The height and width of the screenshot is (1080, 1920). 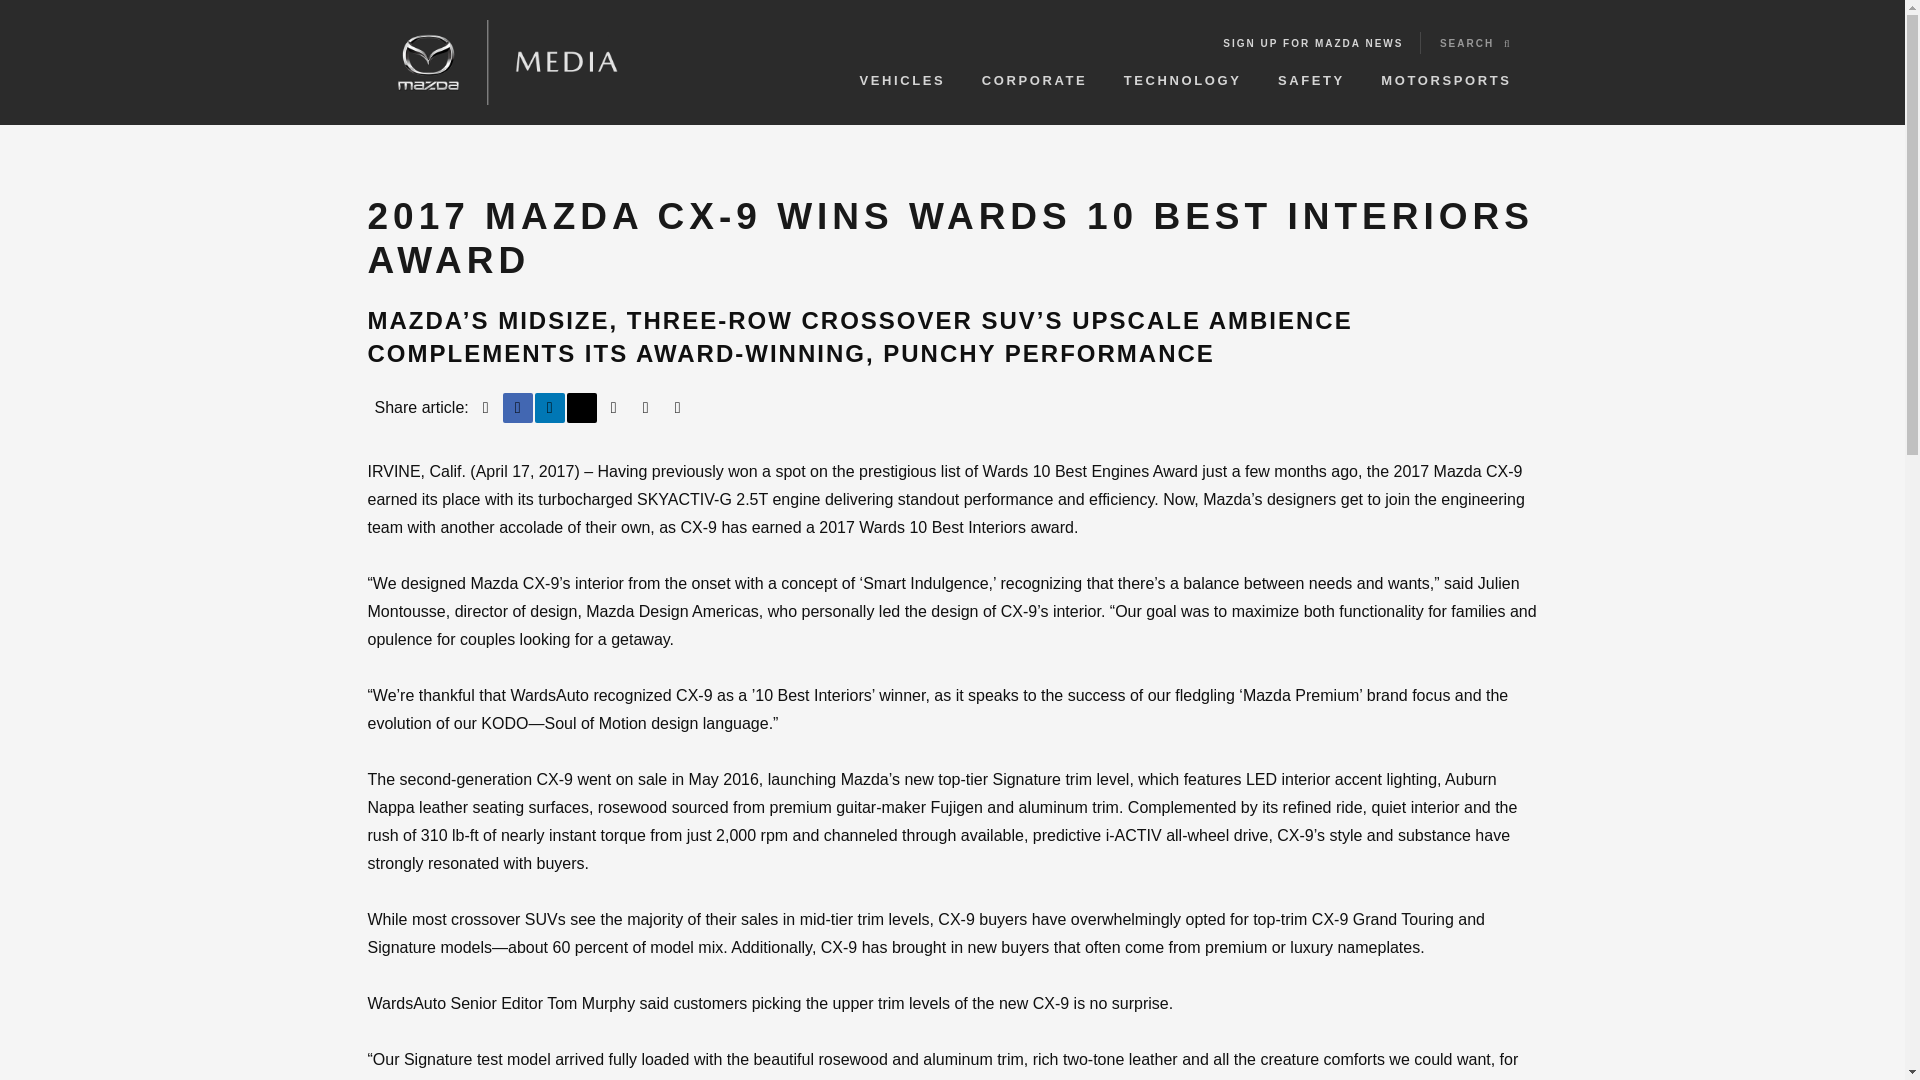 I want to click on print, so click(x=486, y=408).